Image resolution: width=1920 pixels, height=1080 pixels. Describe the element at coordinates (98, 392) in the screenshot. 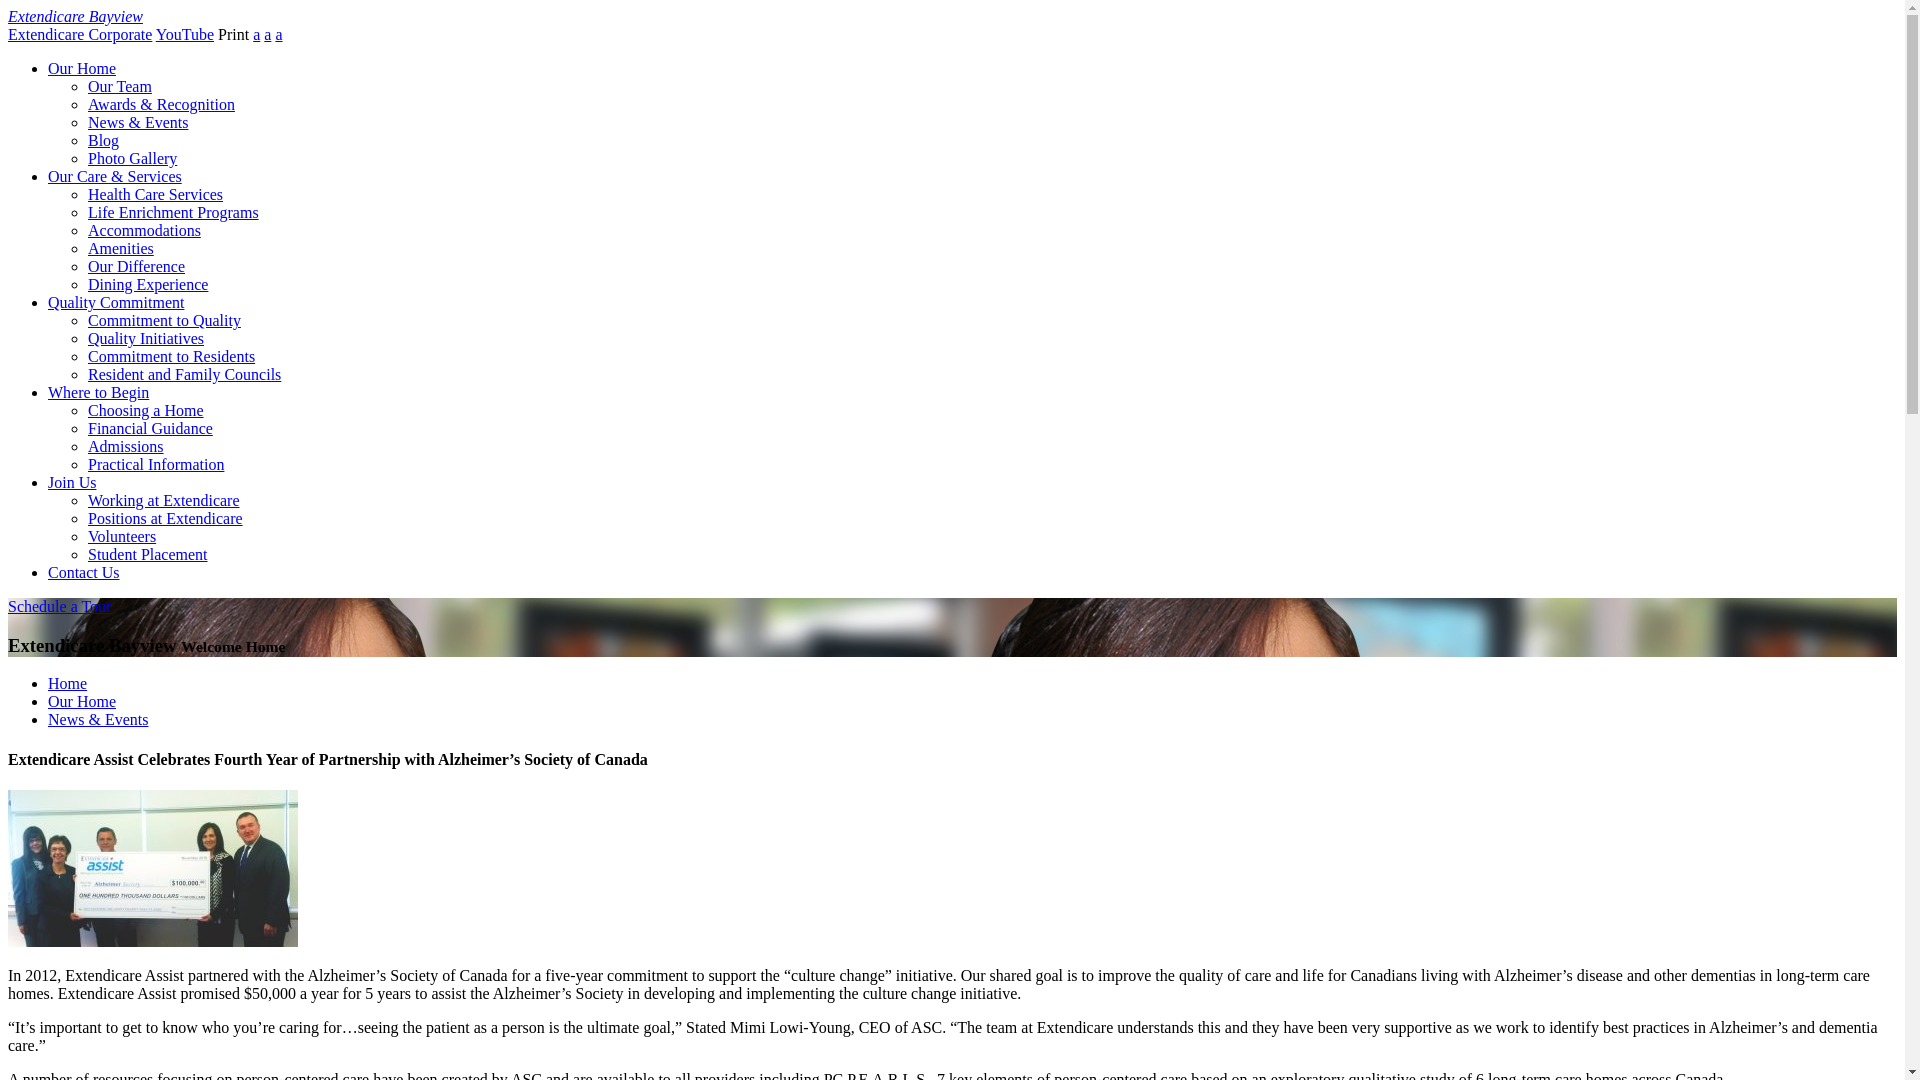

I see `Where to Begin` at that location.